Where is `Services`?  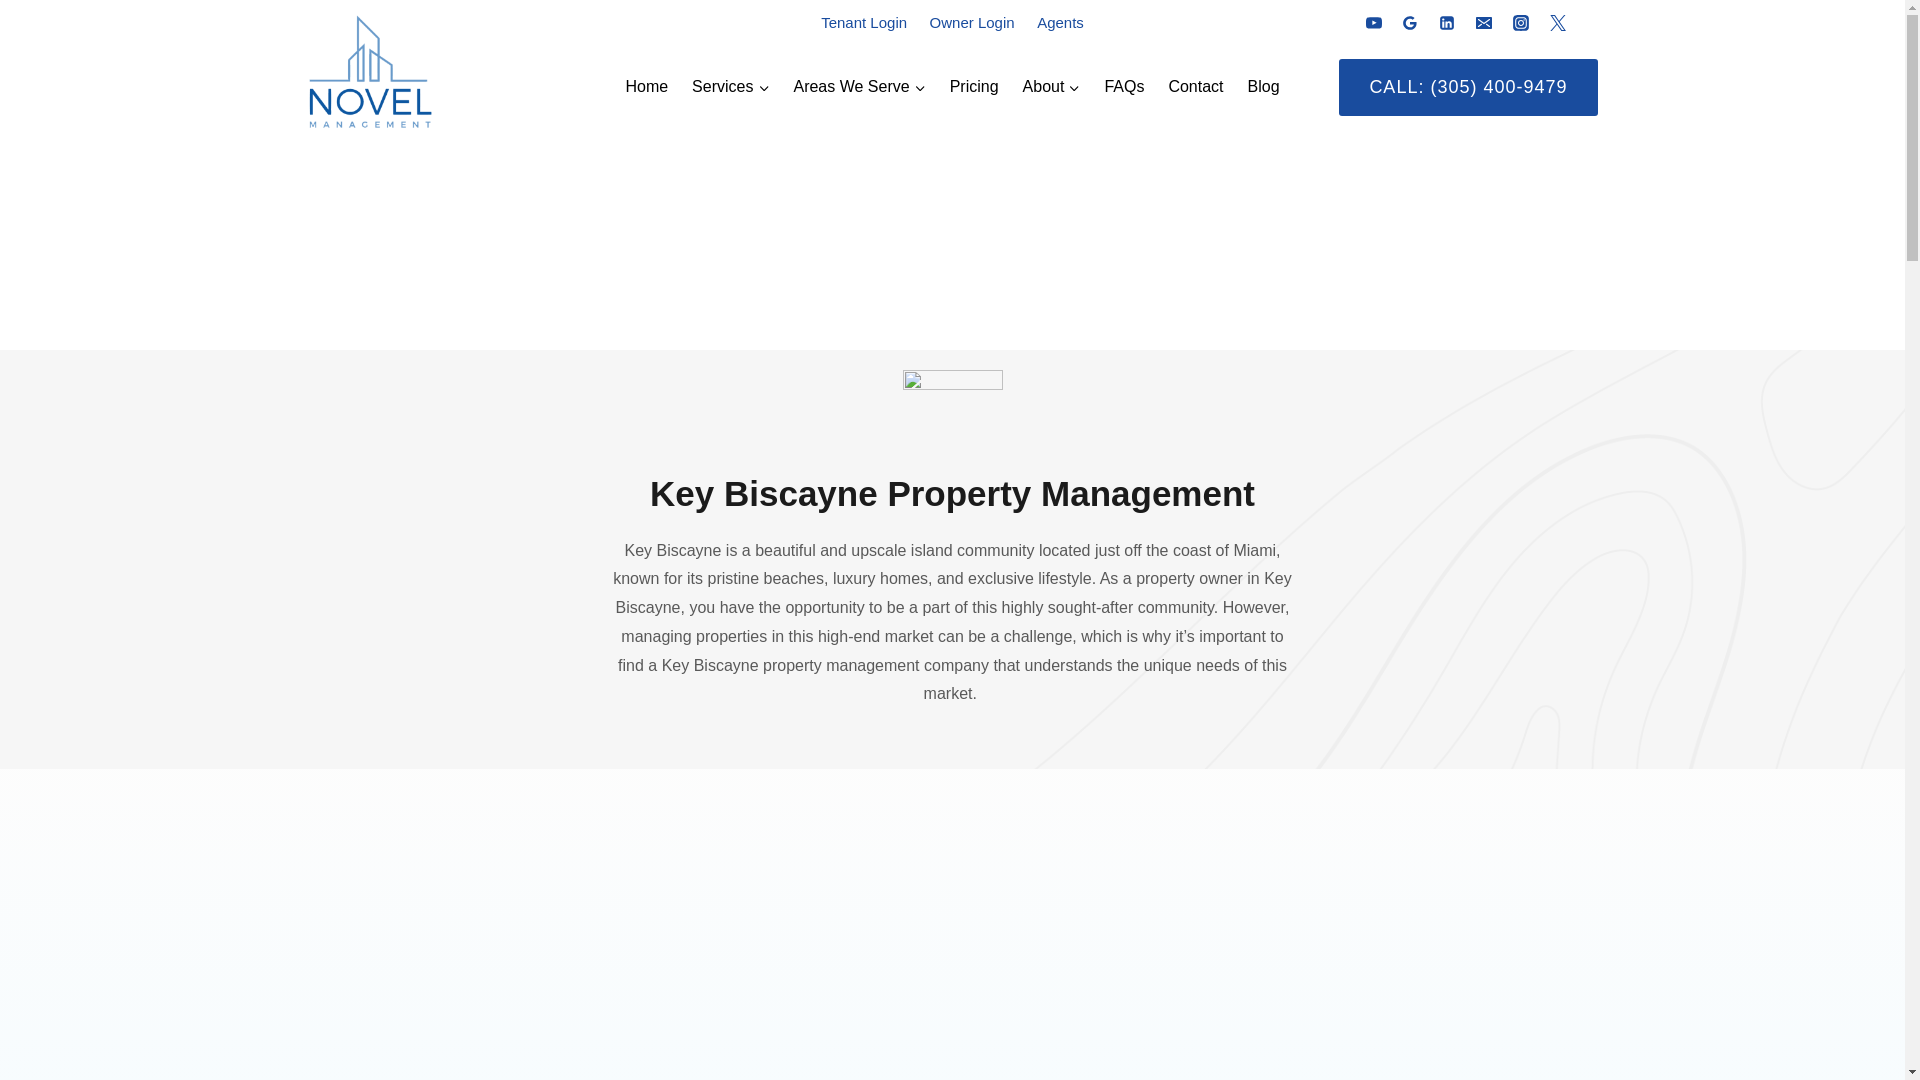
Services is located at coordinates (730, 87).